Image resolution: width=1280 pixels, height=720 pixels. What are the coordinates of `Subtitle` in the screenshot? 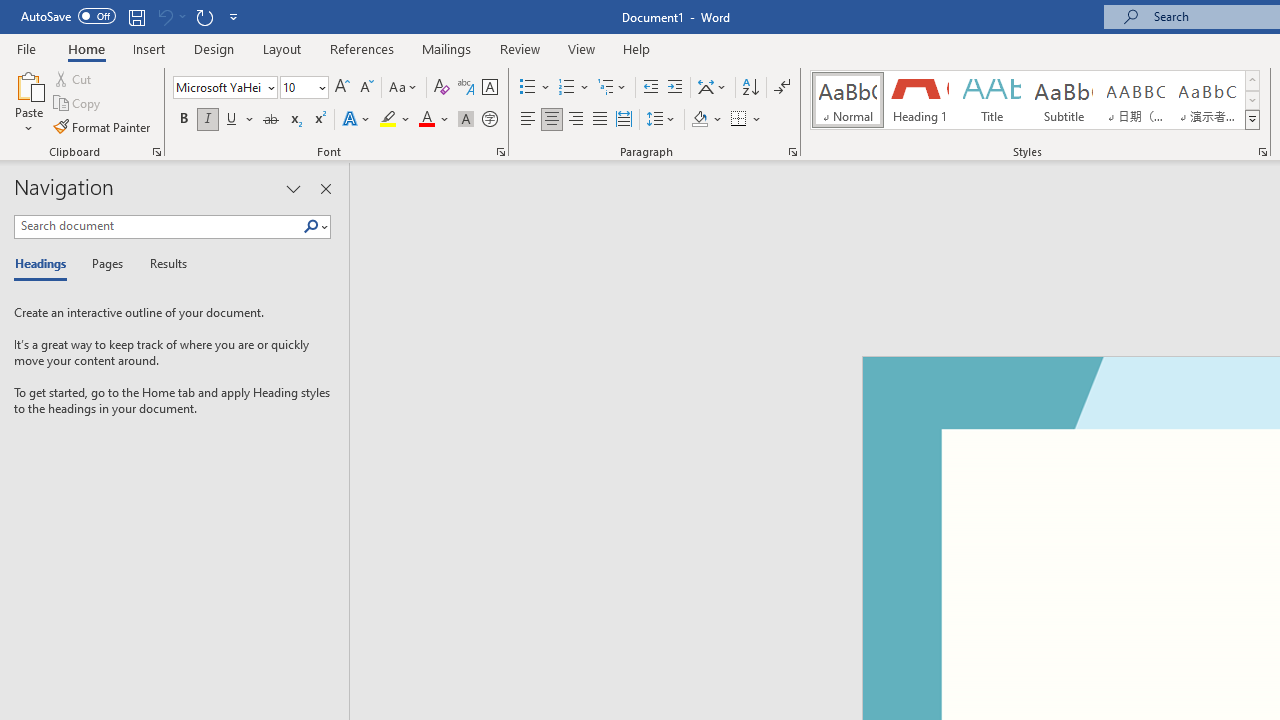 It's located at (1063, 100).